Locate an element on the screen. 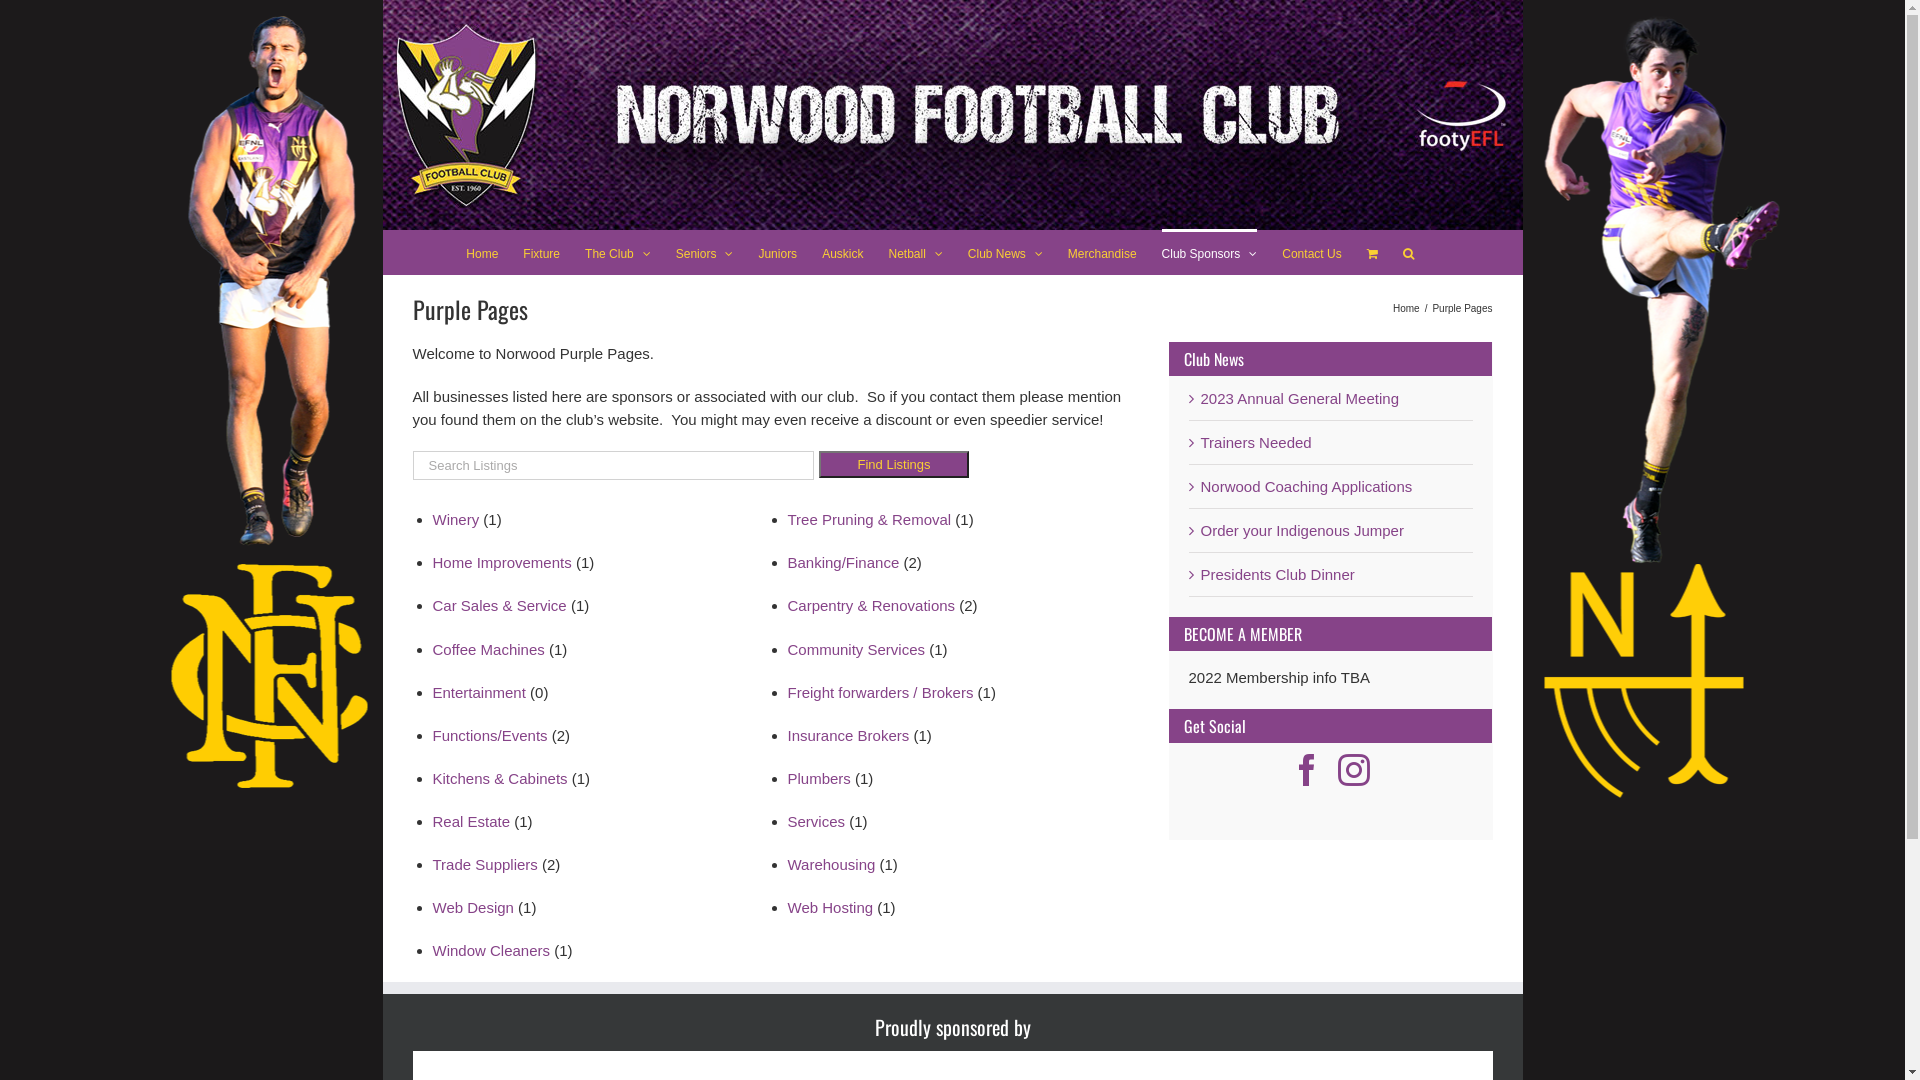 This screenshot has height=1080, width=1920. Window Cleaners is located at coordinates (491, 950).